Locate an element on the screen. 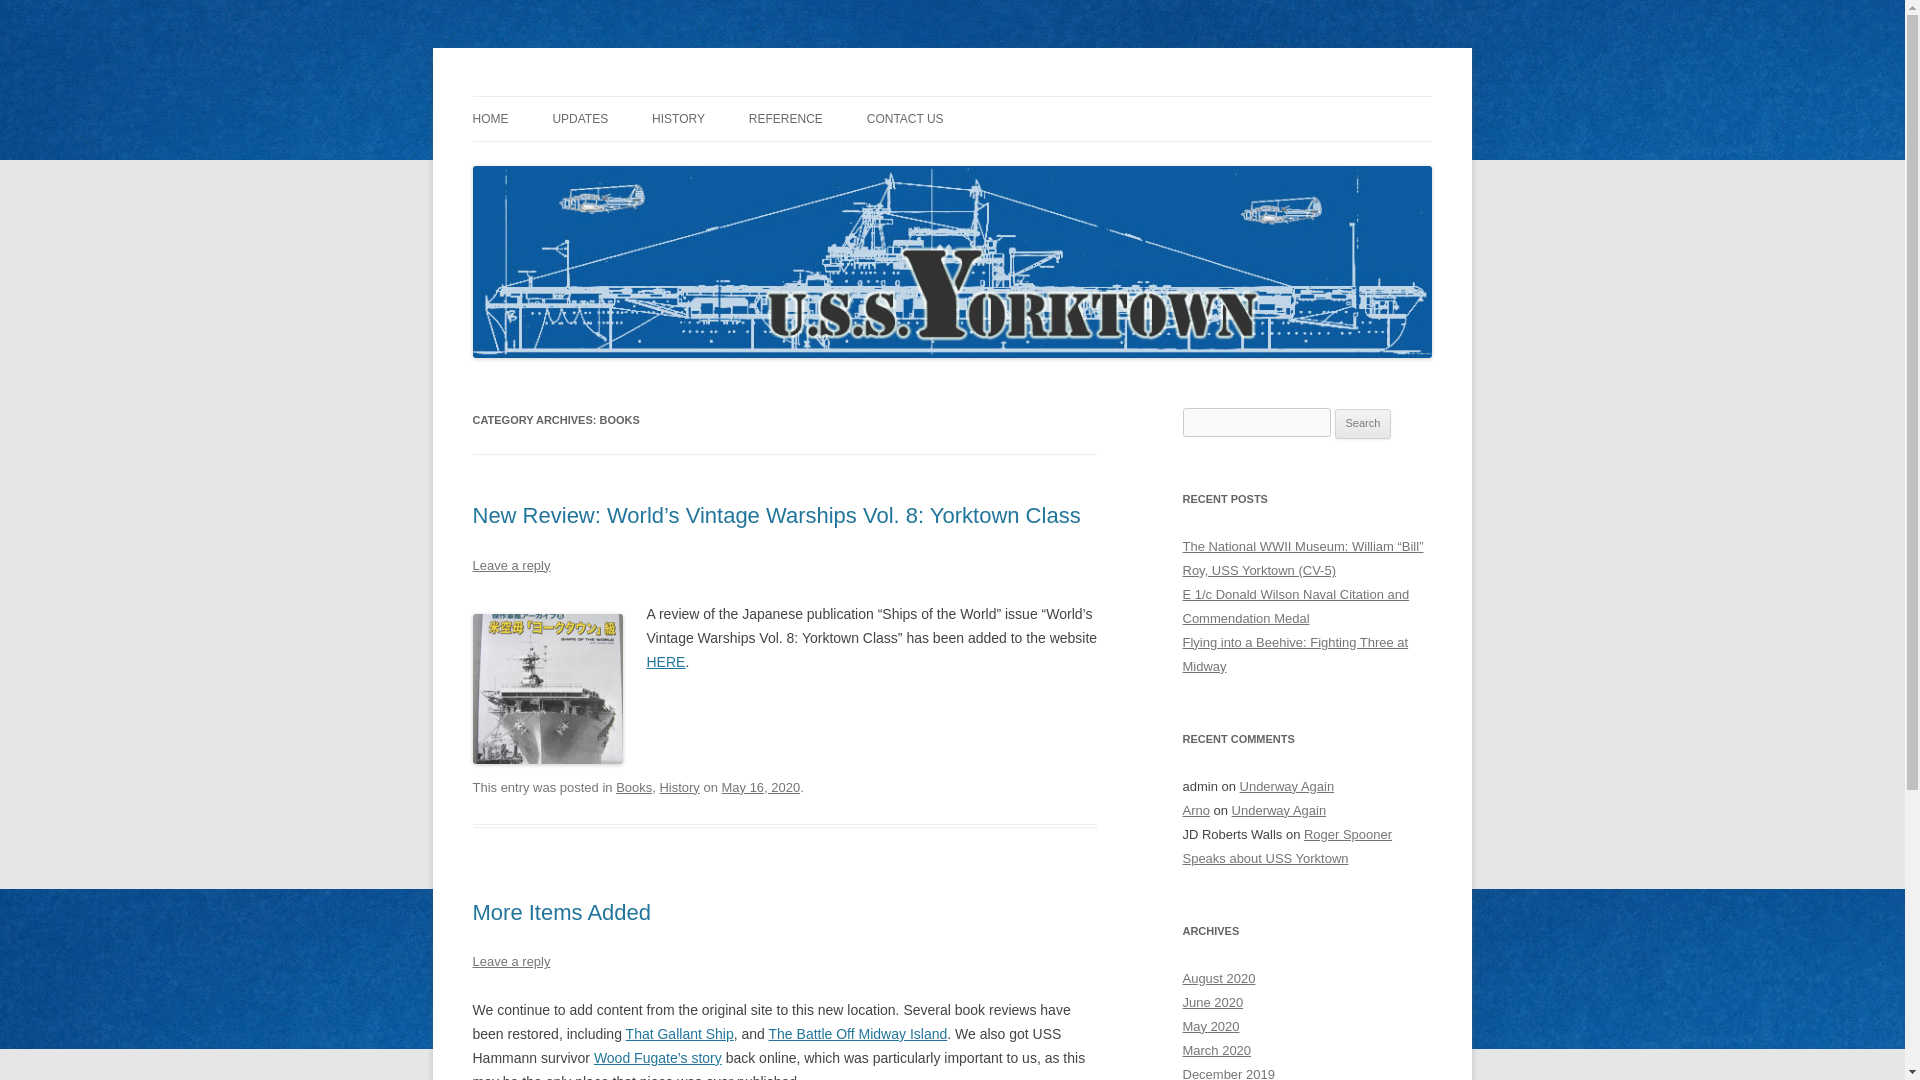  Search is located at coordinates (1363, 424).